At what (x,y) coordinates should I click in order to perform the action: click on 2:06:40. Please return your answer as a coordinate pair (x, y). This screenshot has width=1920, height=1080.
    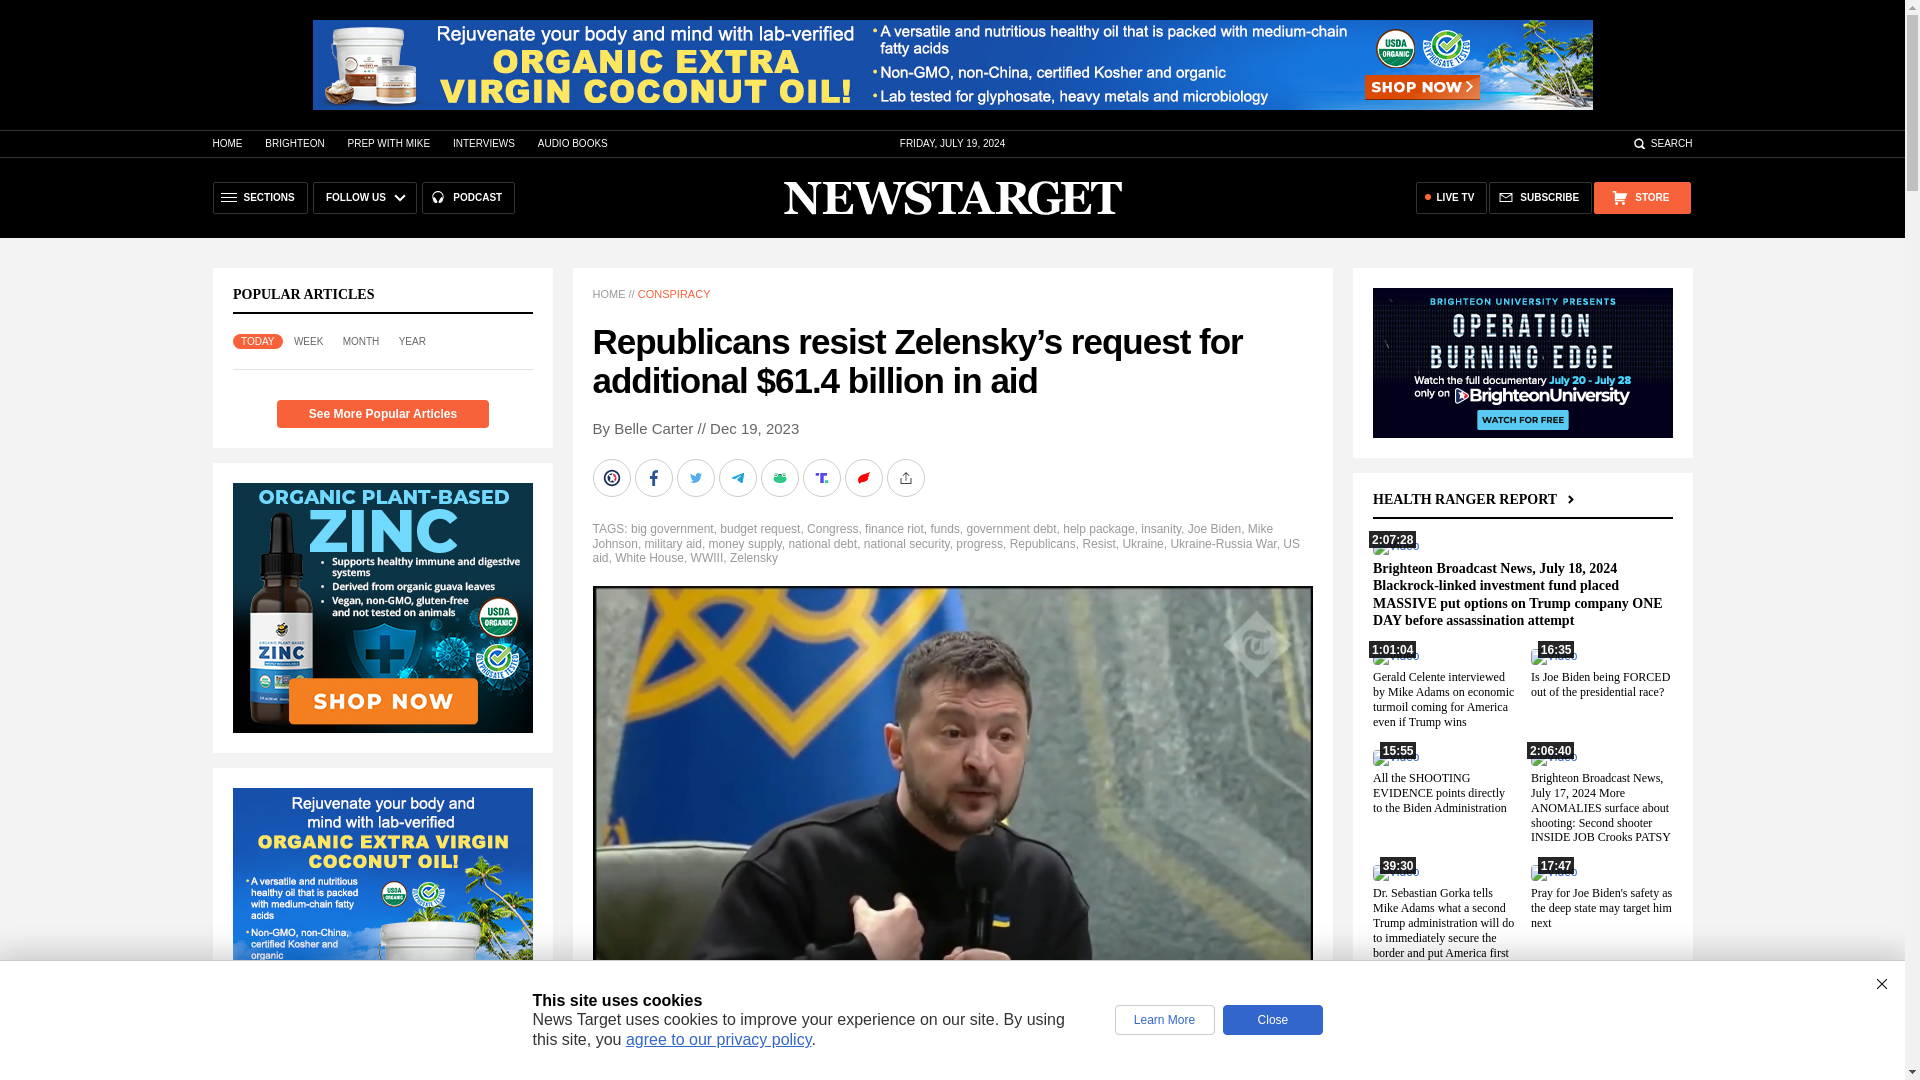
    Looking at the image, I should click on (1553, 756).